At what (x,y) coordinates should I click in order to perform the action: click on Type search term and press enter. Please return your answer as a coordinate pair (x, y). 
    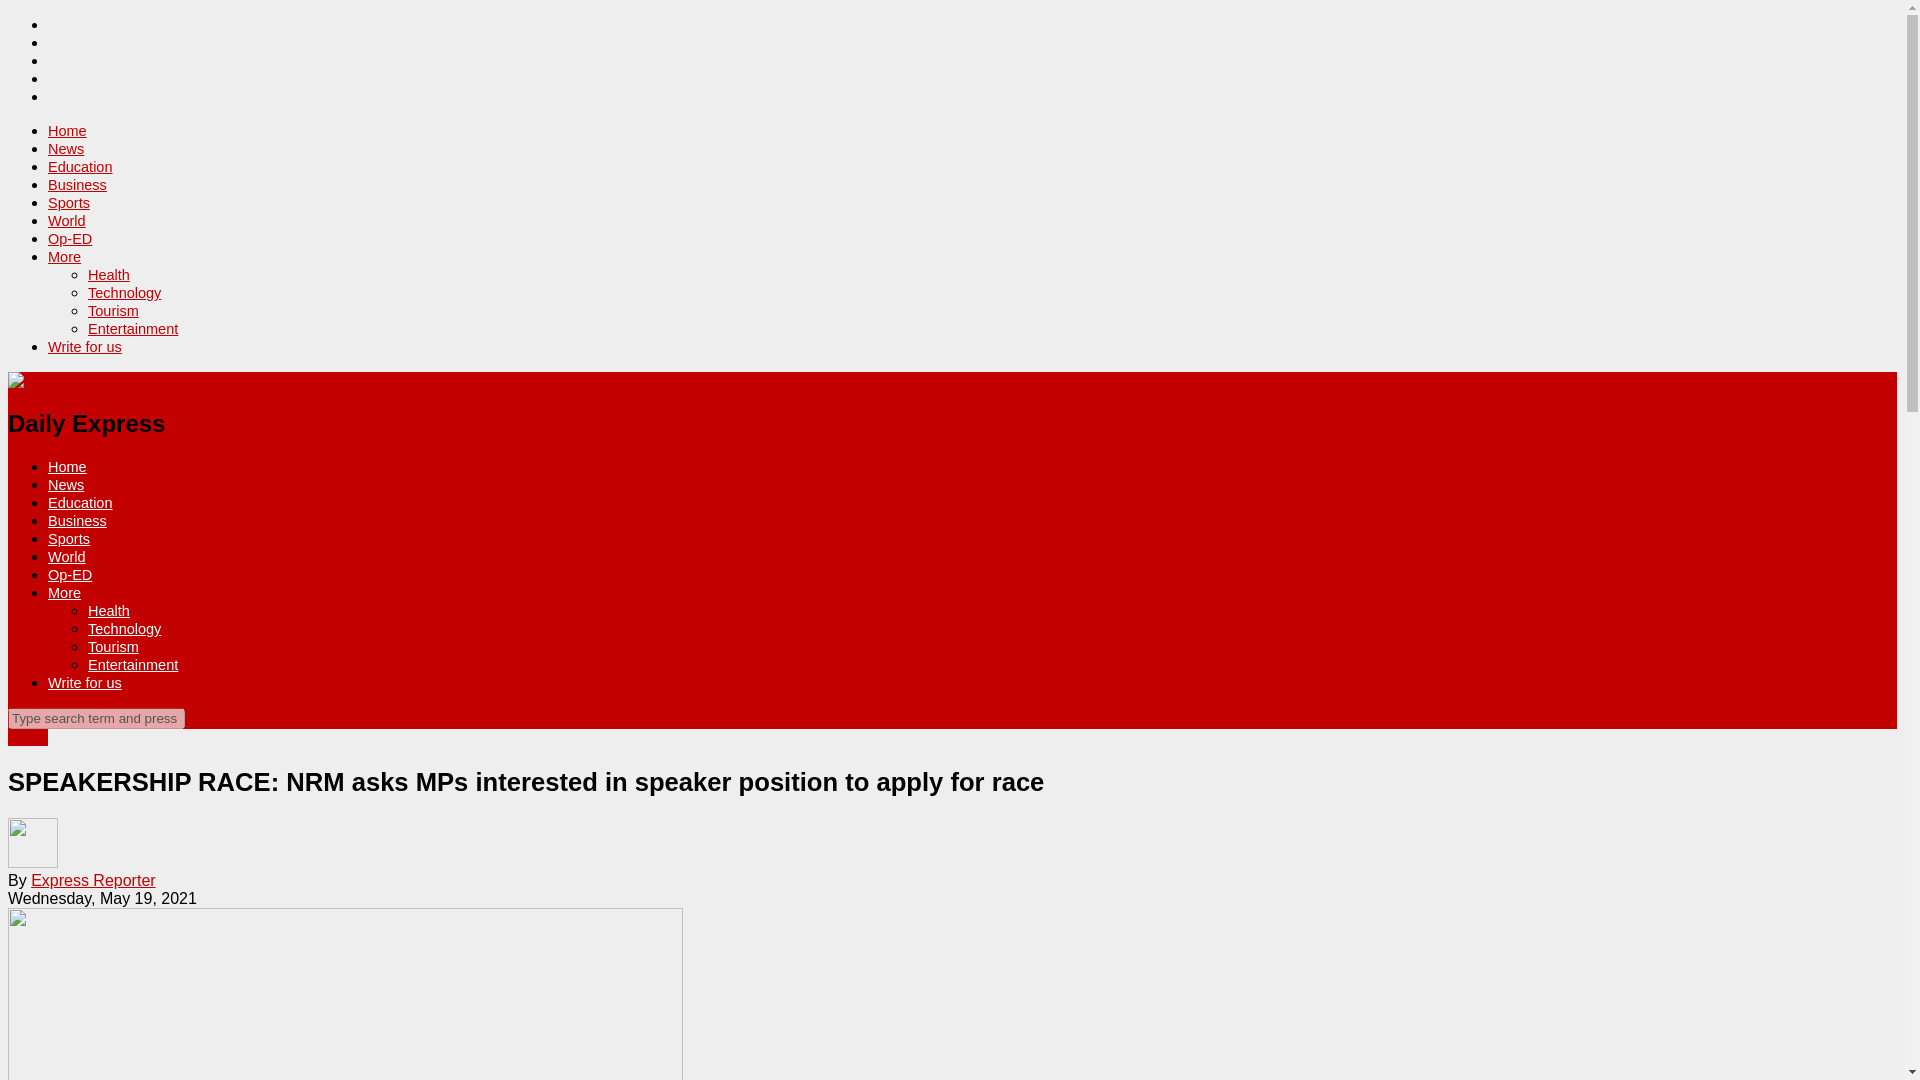
    Looking at the image, I should click on (96, 718).